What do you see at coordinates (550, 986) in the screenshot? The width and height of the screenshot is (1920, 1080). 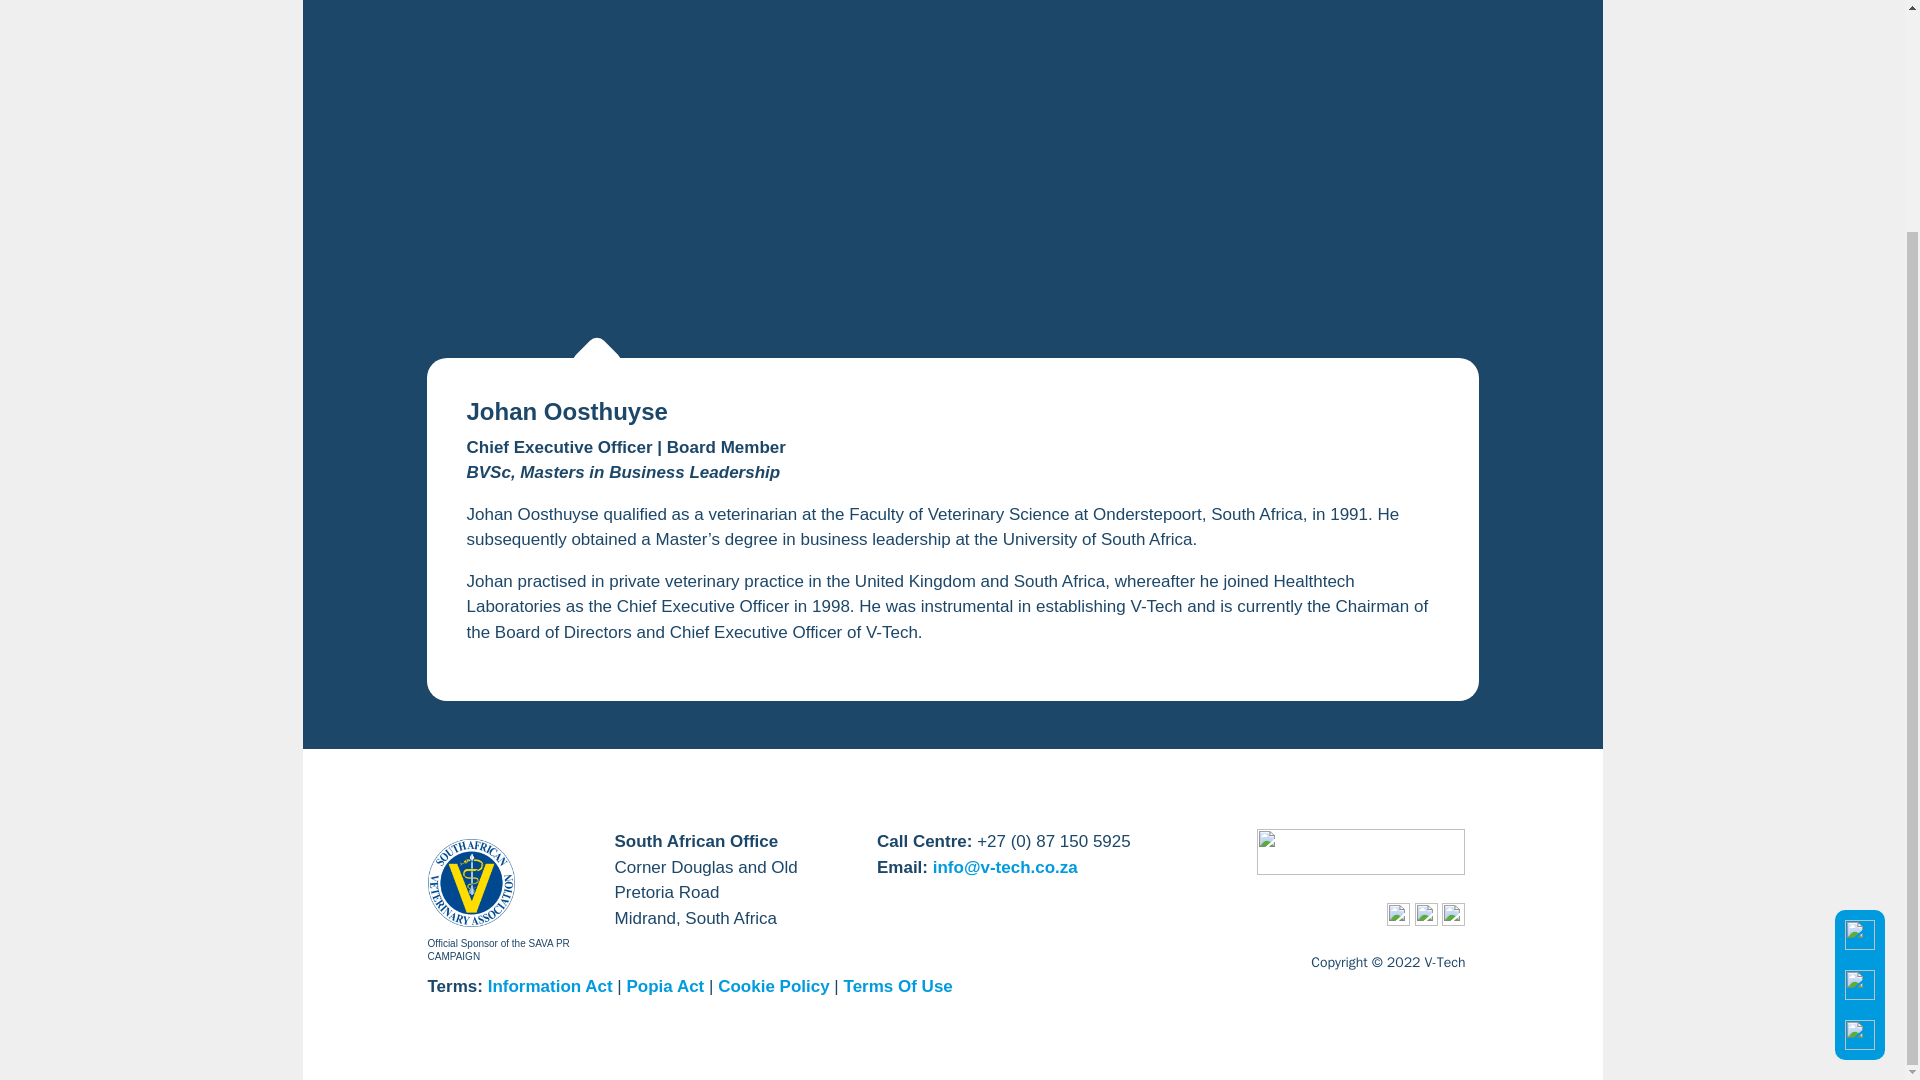 I see `Information Act` at bounding box center [550, 986].